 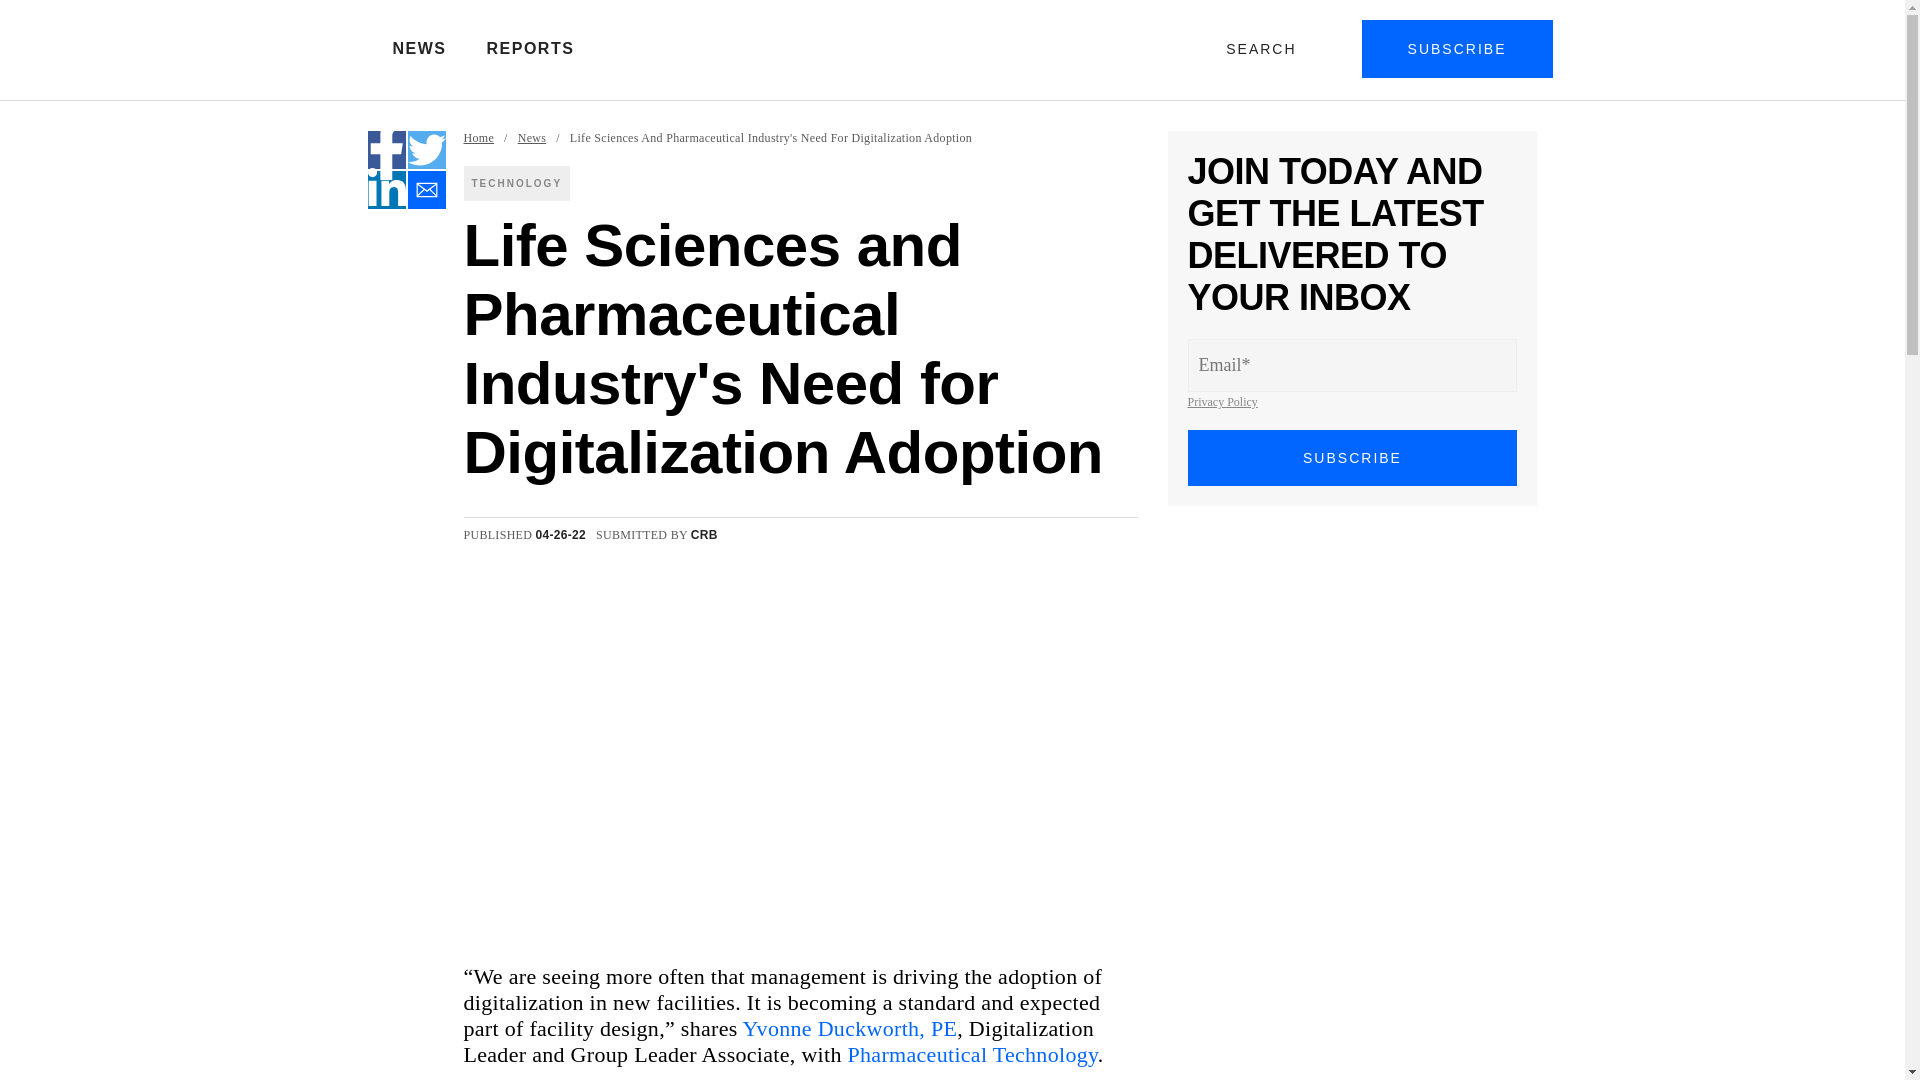 What do you see at coordinates (1353, 458) in the screenshot?
I see `SUBSCRIBE` at bounding box center [1353, 458].